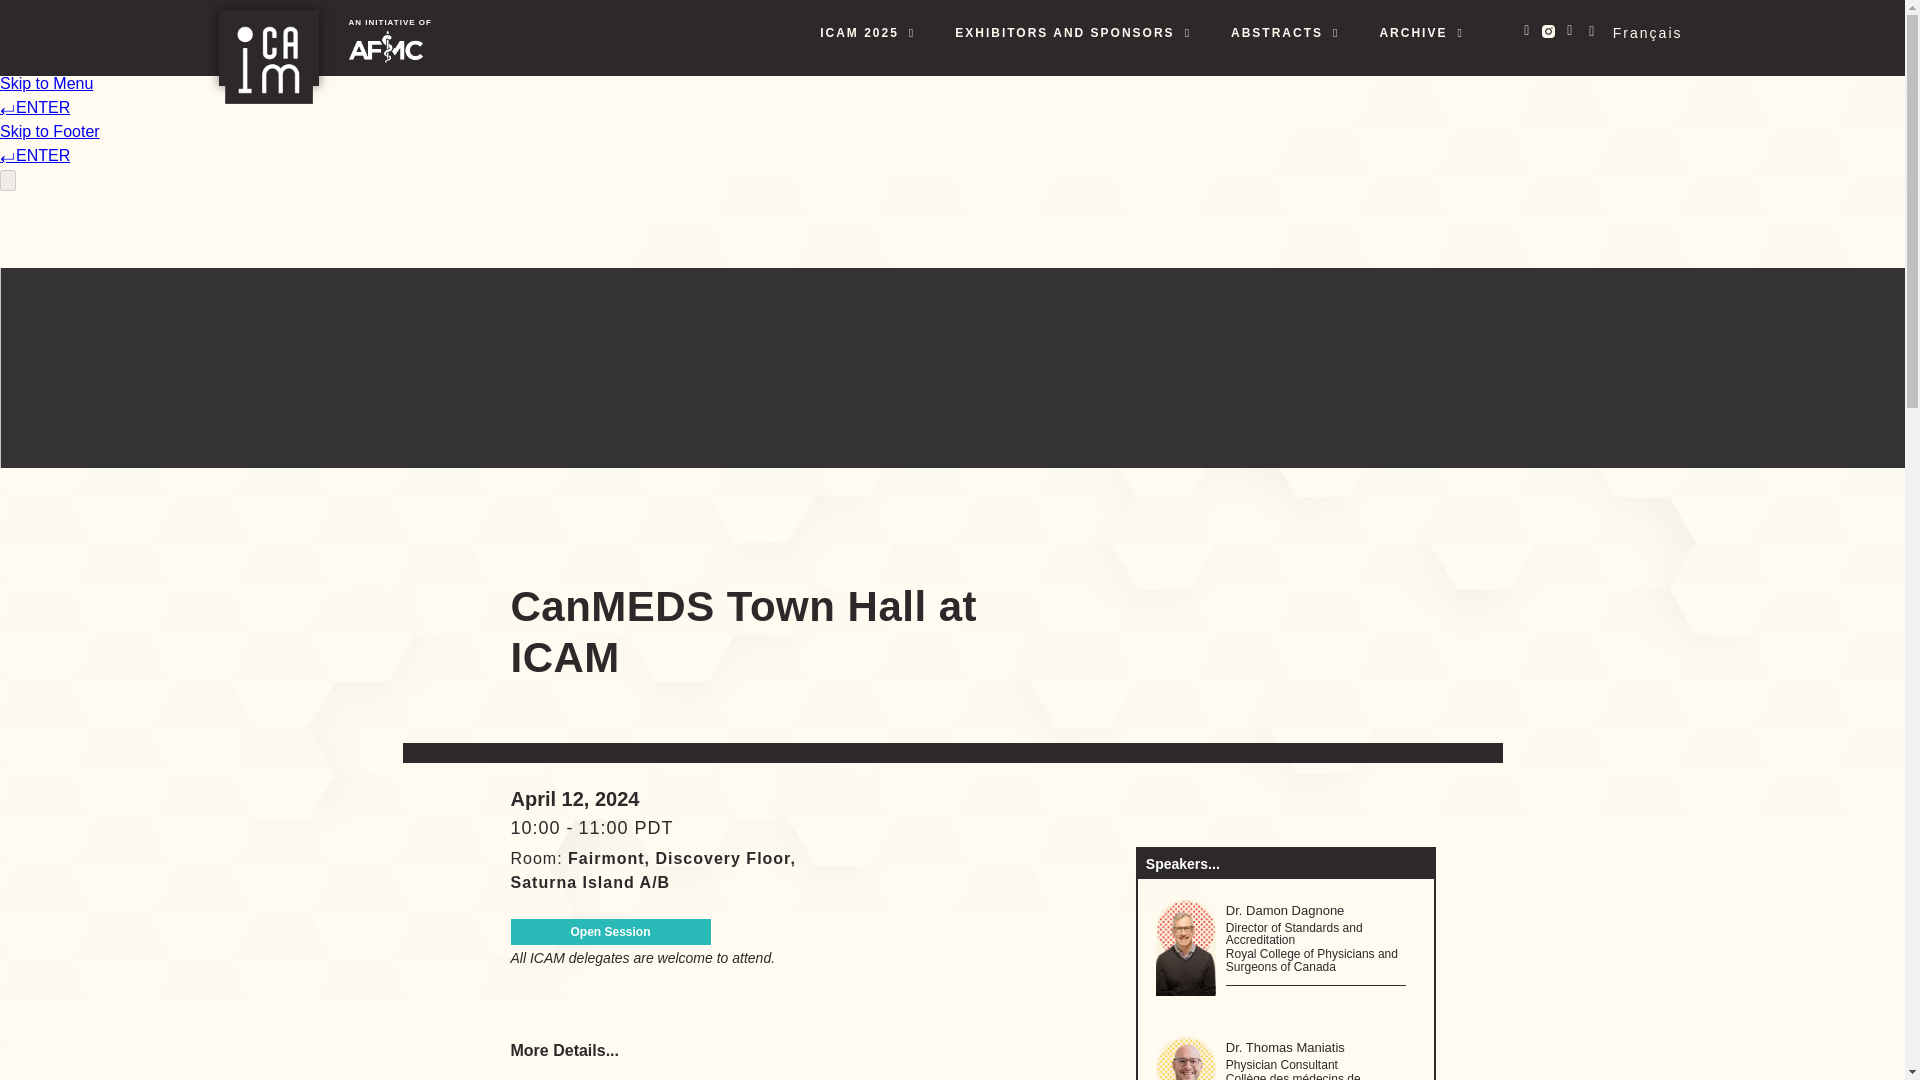 This screenshot has height=1080, width=1920. What do you see at coordinates (868, 32) in the screenshot?
I see `ICAM 2025` at bounding box center [868, 32].